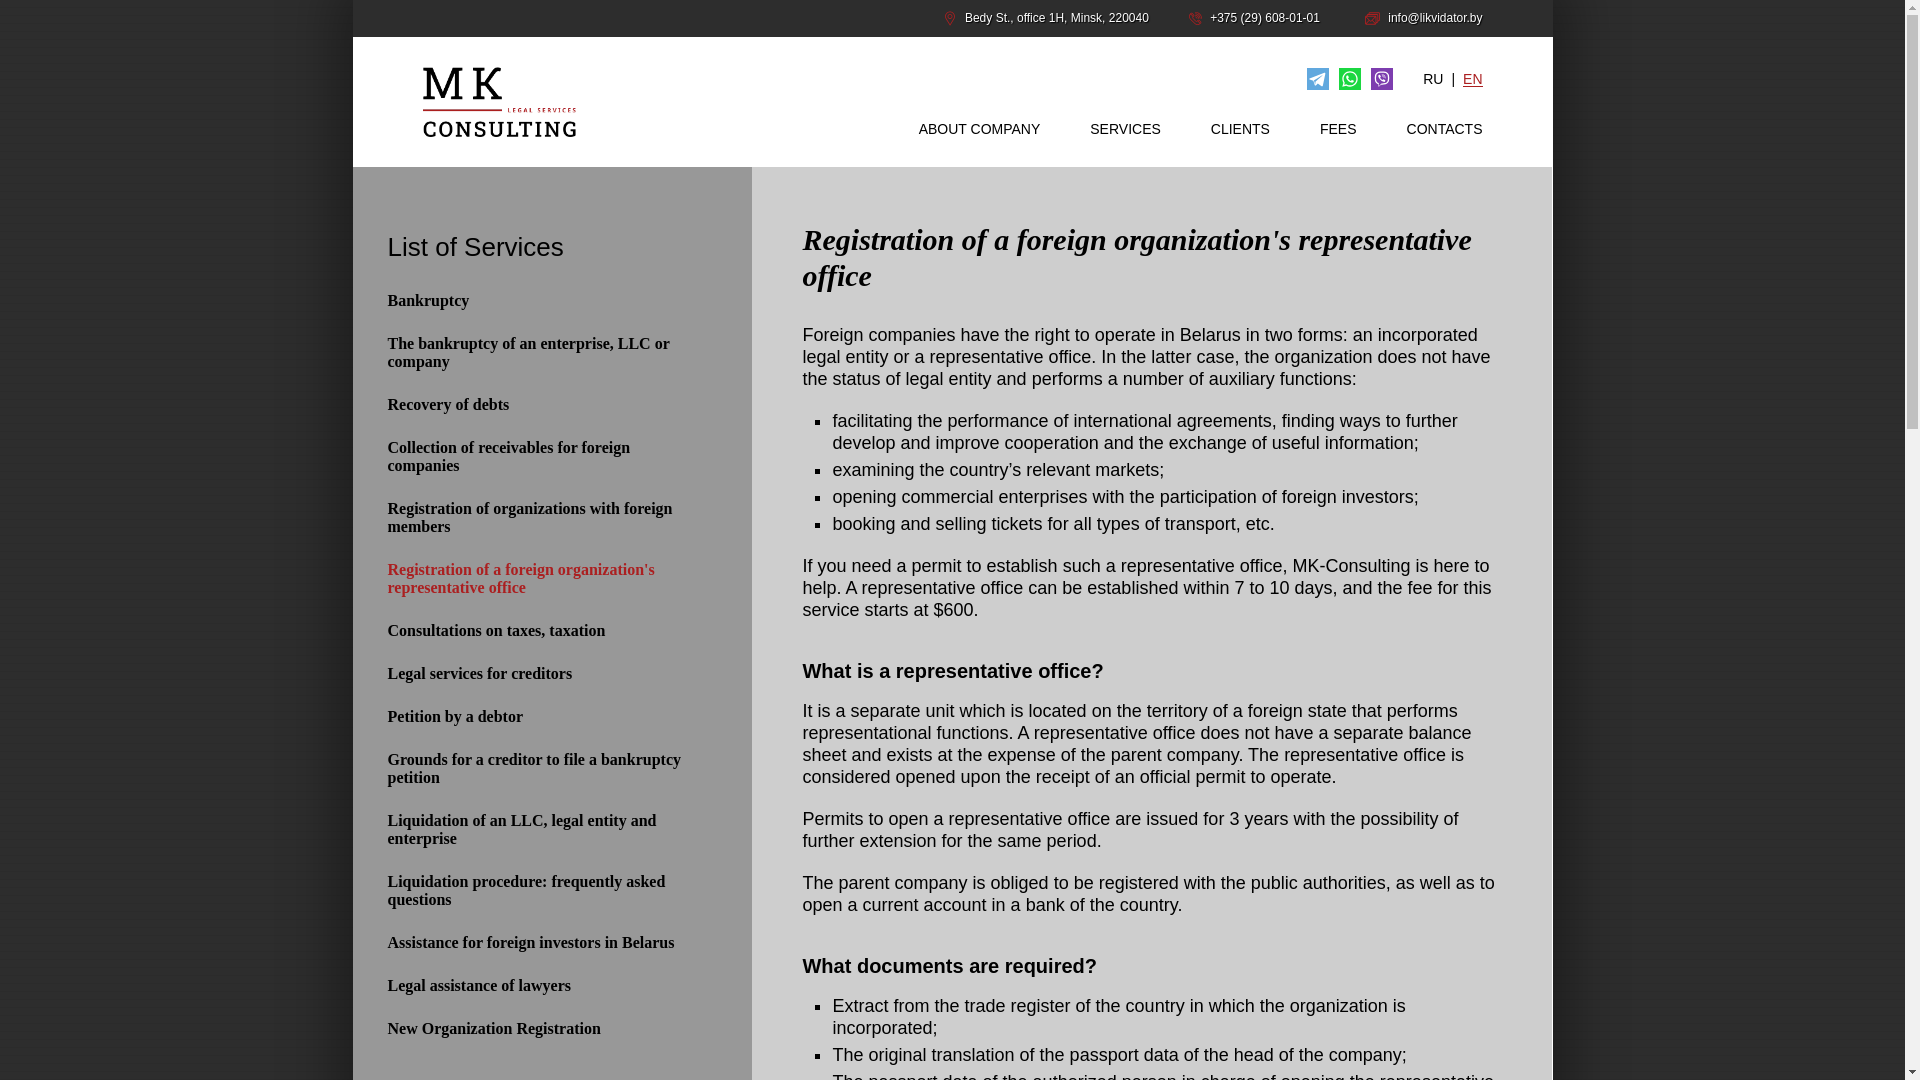 The image size is (1920, 1080). Describe the element at coordinates (544, 716) in the screenshot. I see `Petition by a debtor` at that location.